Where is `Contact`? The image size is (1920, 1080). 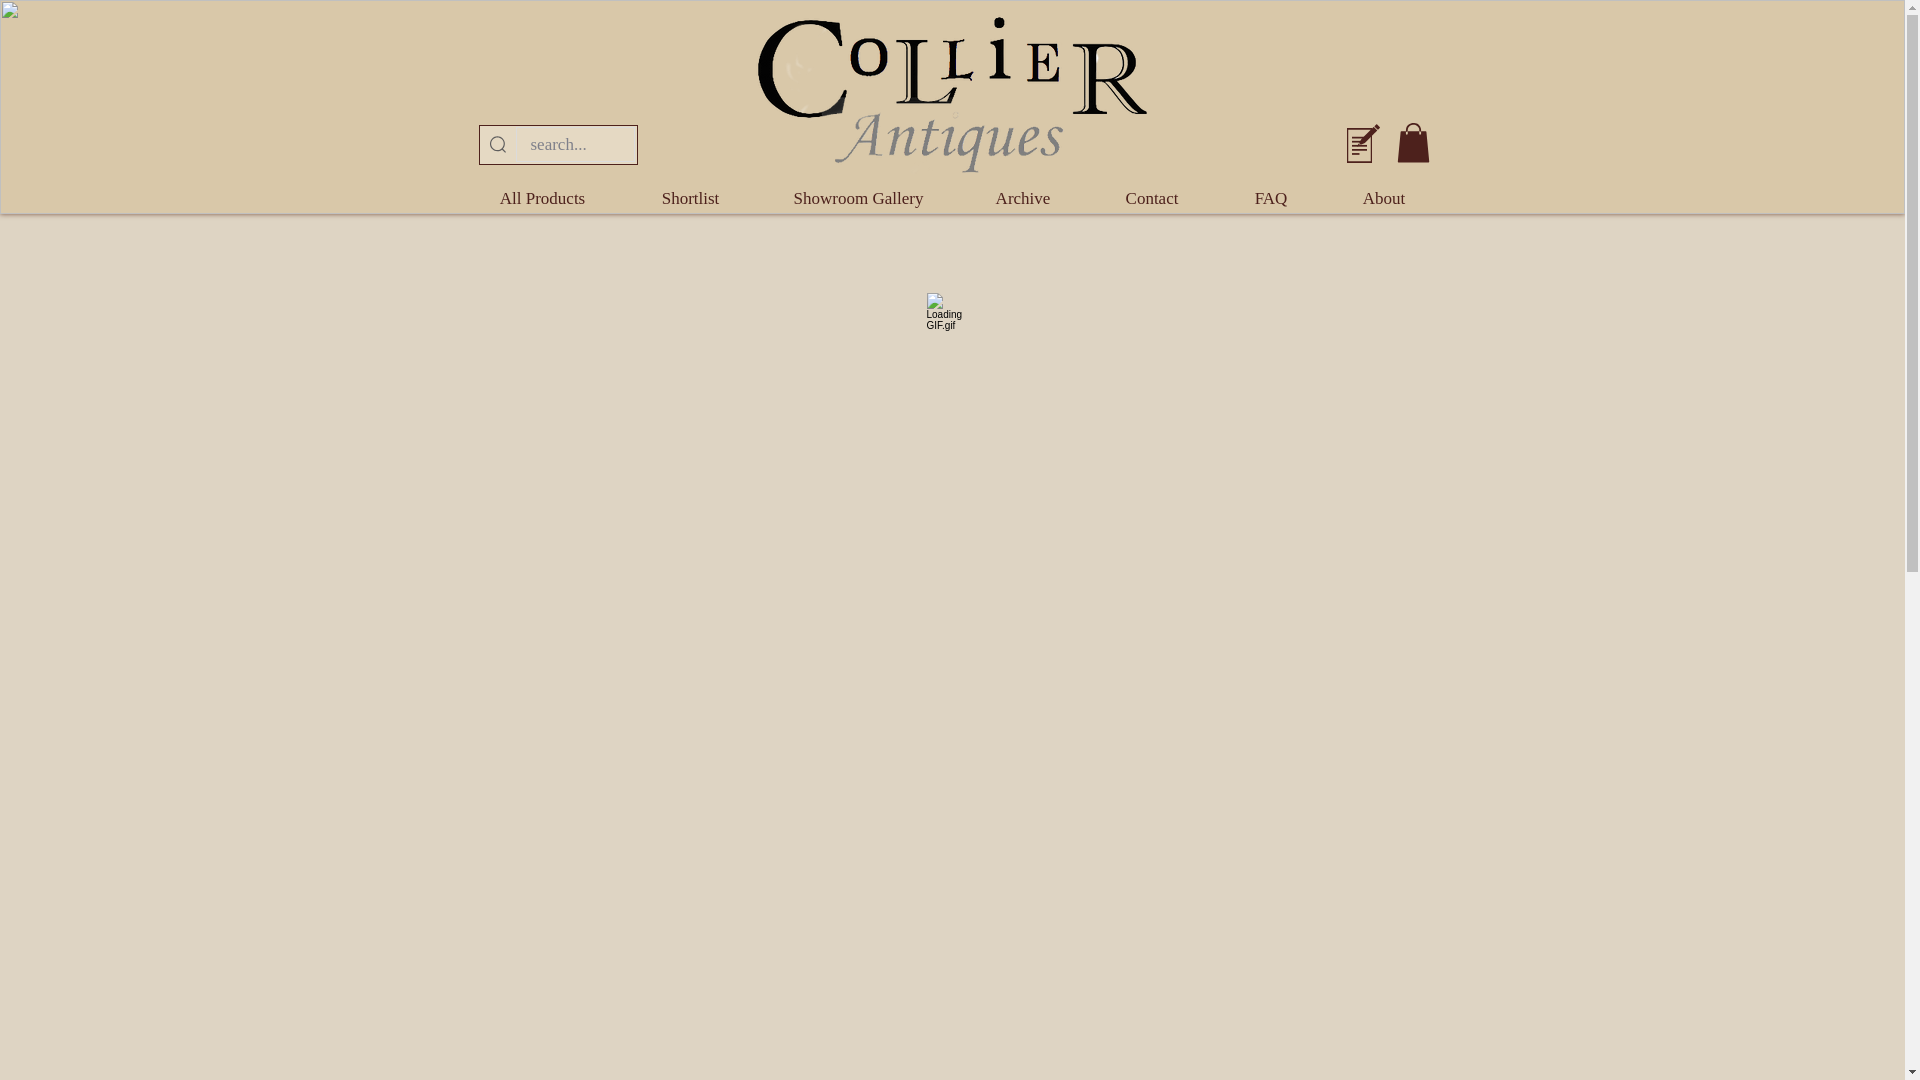 Contact is located at coordinates (1150, 198).